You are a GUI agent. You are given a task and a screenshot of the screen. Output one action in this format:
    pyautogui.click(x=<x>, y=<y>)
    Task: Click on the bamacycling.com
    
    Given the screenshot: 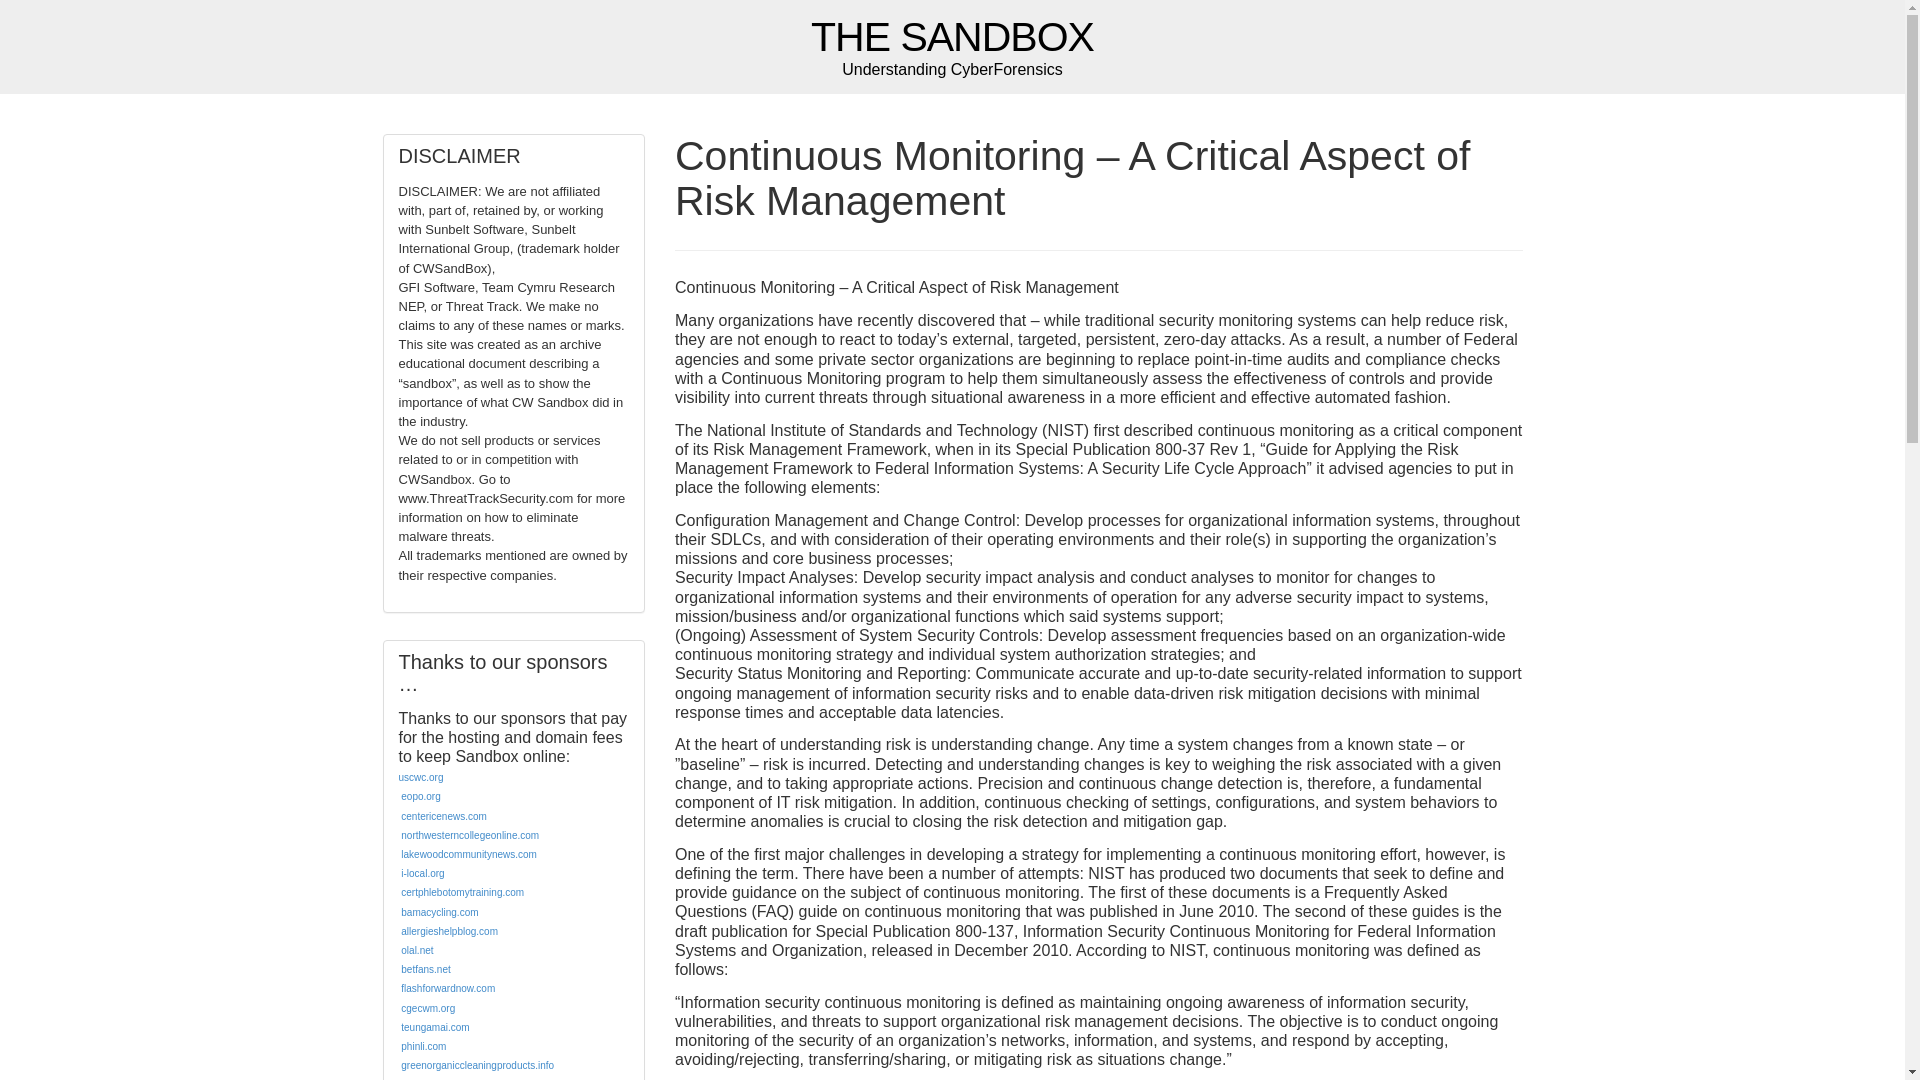 What is the action you would take?
    pyautogui.click(x=440, y=912)
    